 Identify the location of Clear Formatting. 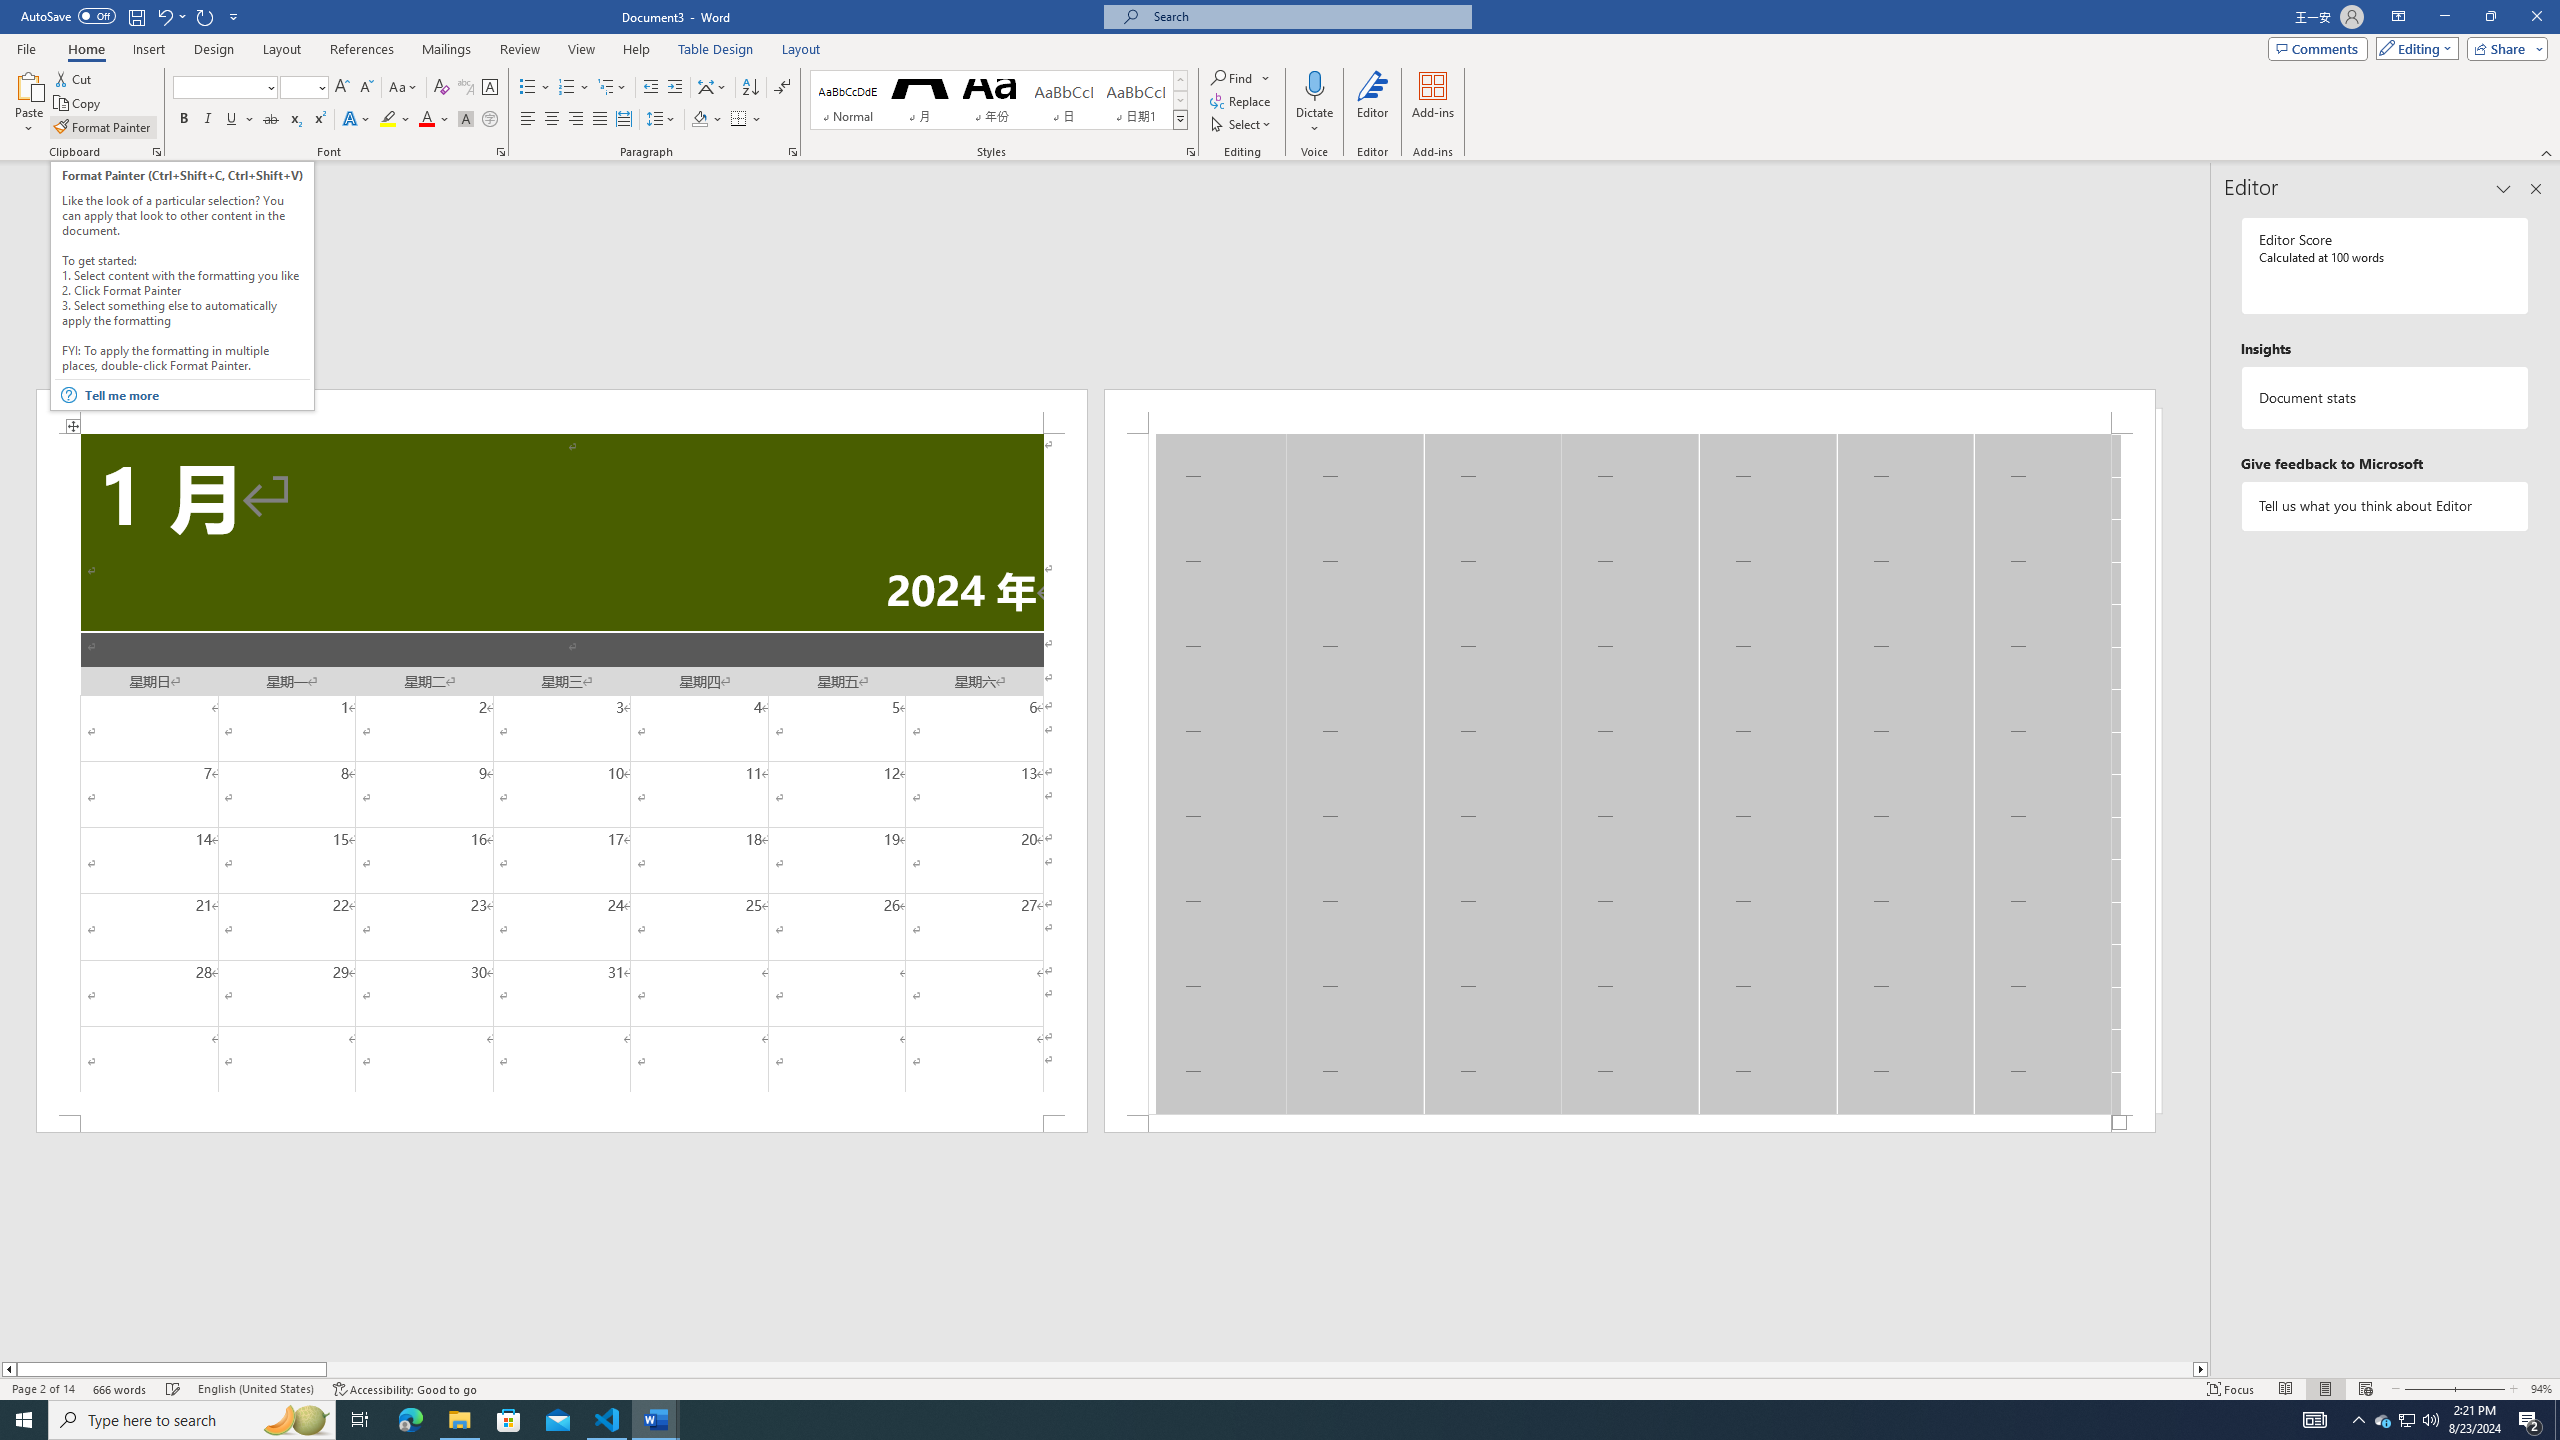
(442, 88).